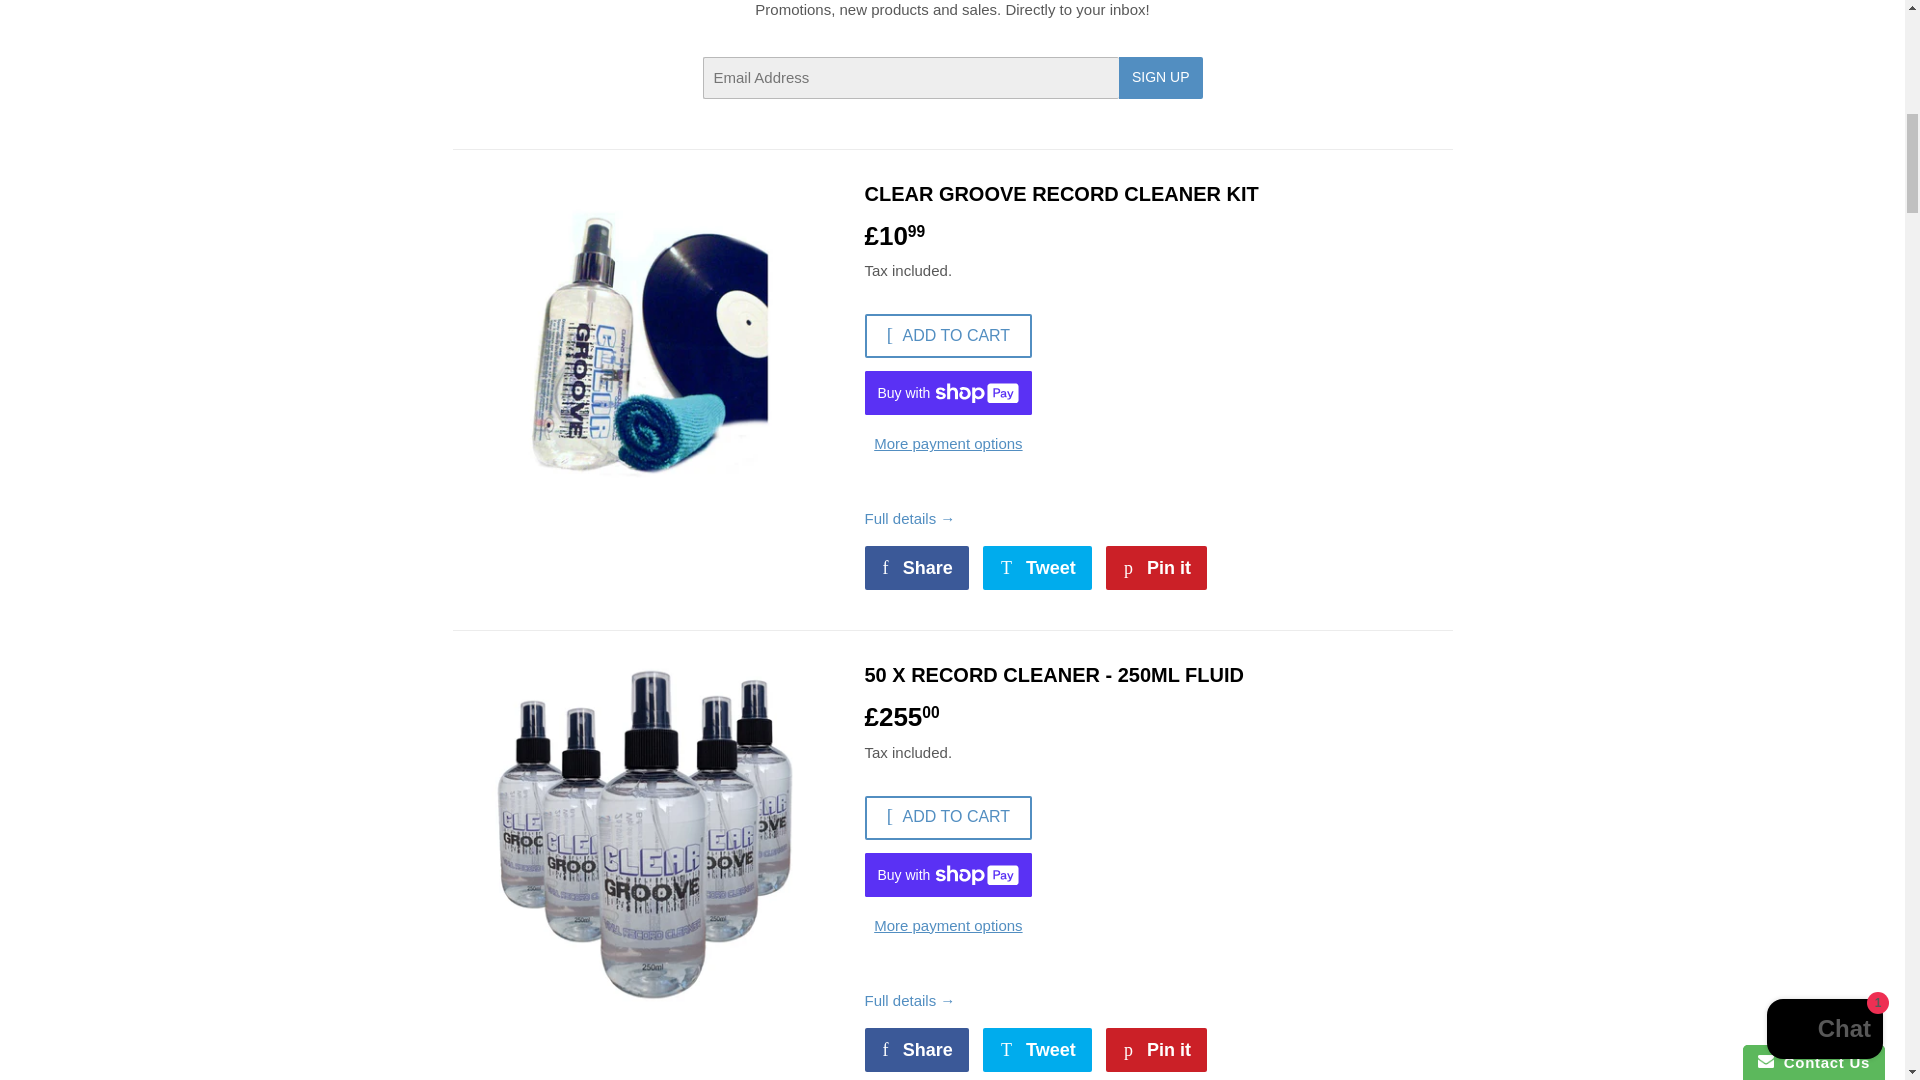 This screenshot has height=1080, width=1920. Describe the element at coordinates (1038, 568) in the screenshot. I see `Tweet on Twitter` at that location.